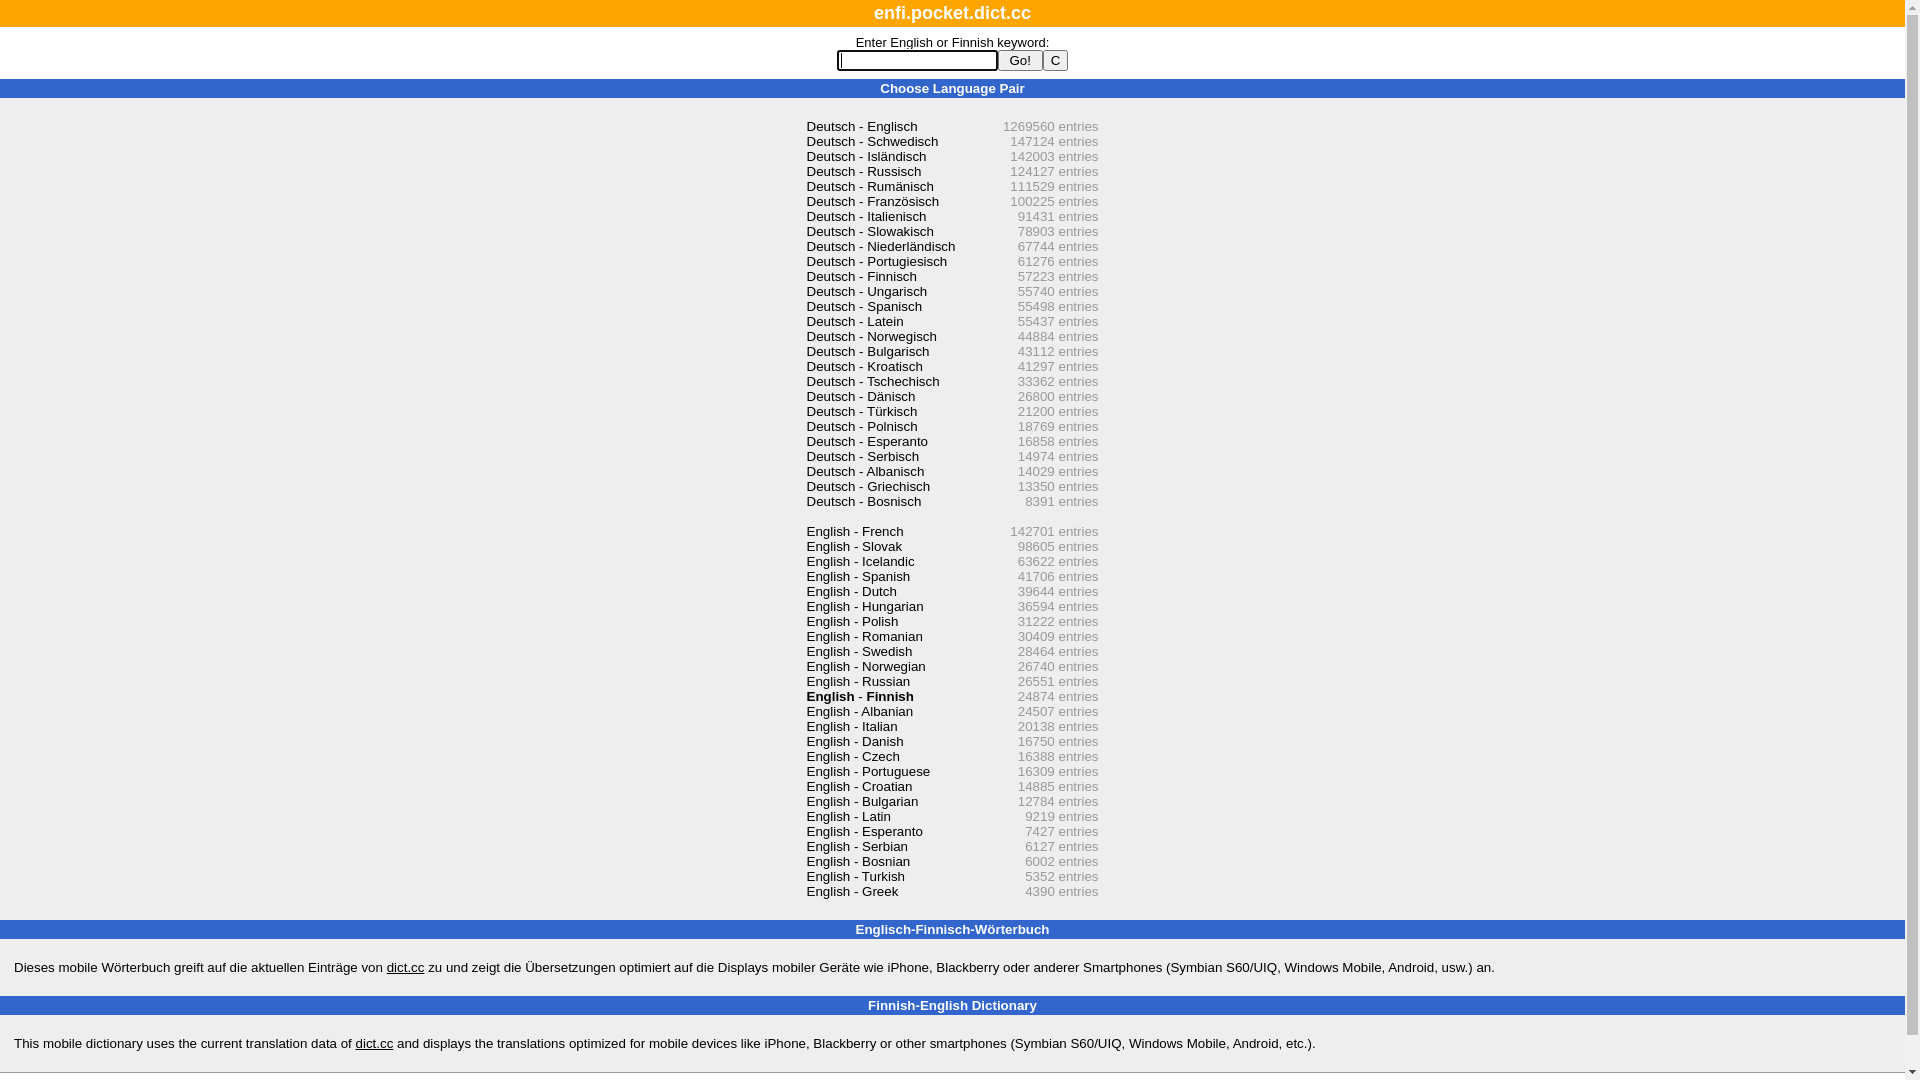  I want to click on Deutsch - Englisch, so click(862, 126).